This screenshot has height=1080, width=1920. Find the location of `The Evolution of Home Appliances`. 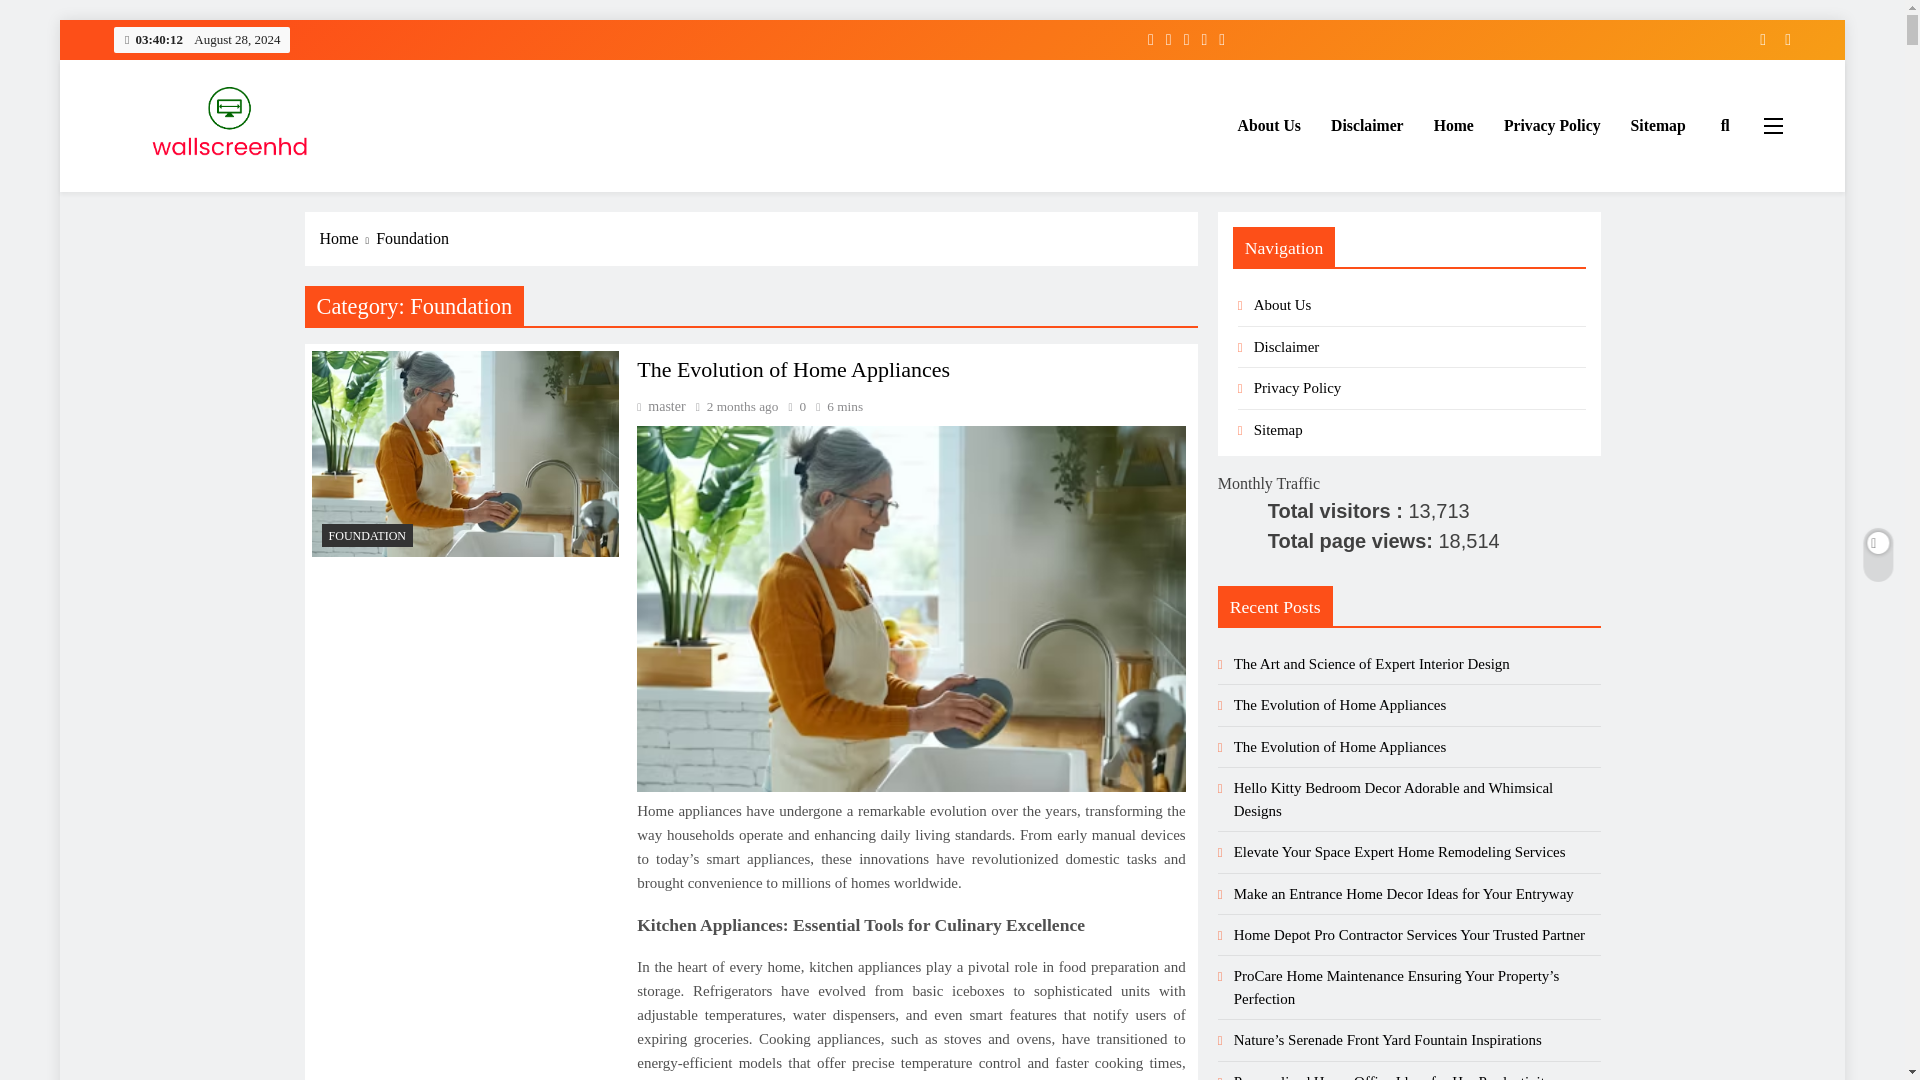

The Evolution of Home Appliances is located at coordinates (910, 608).